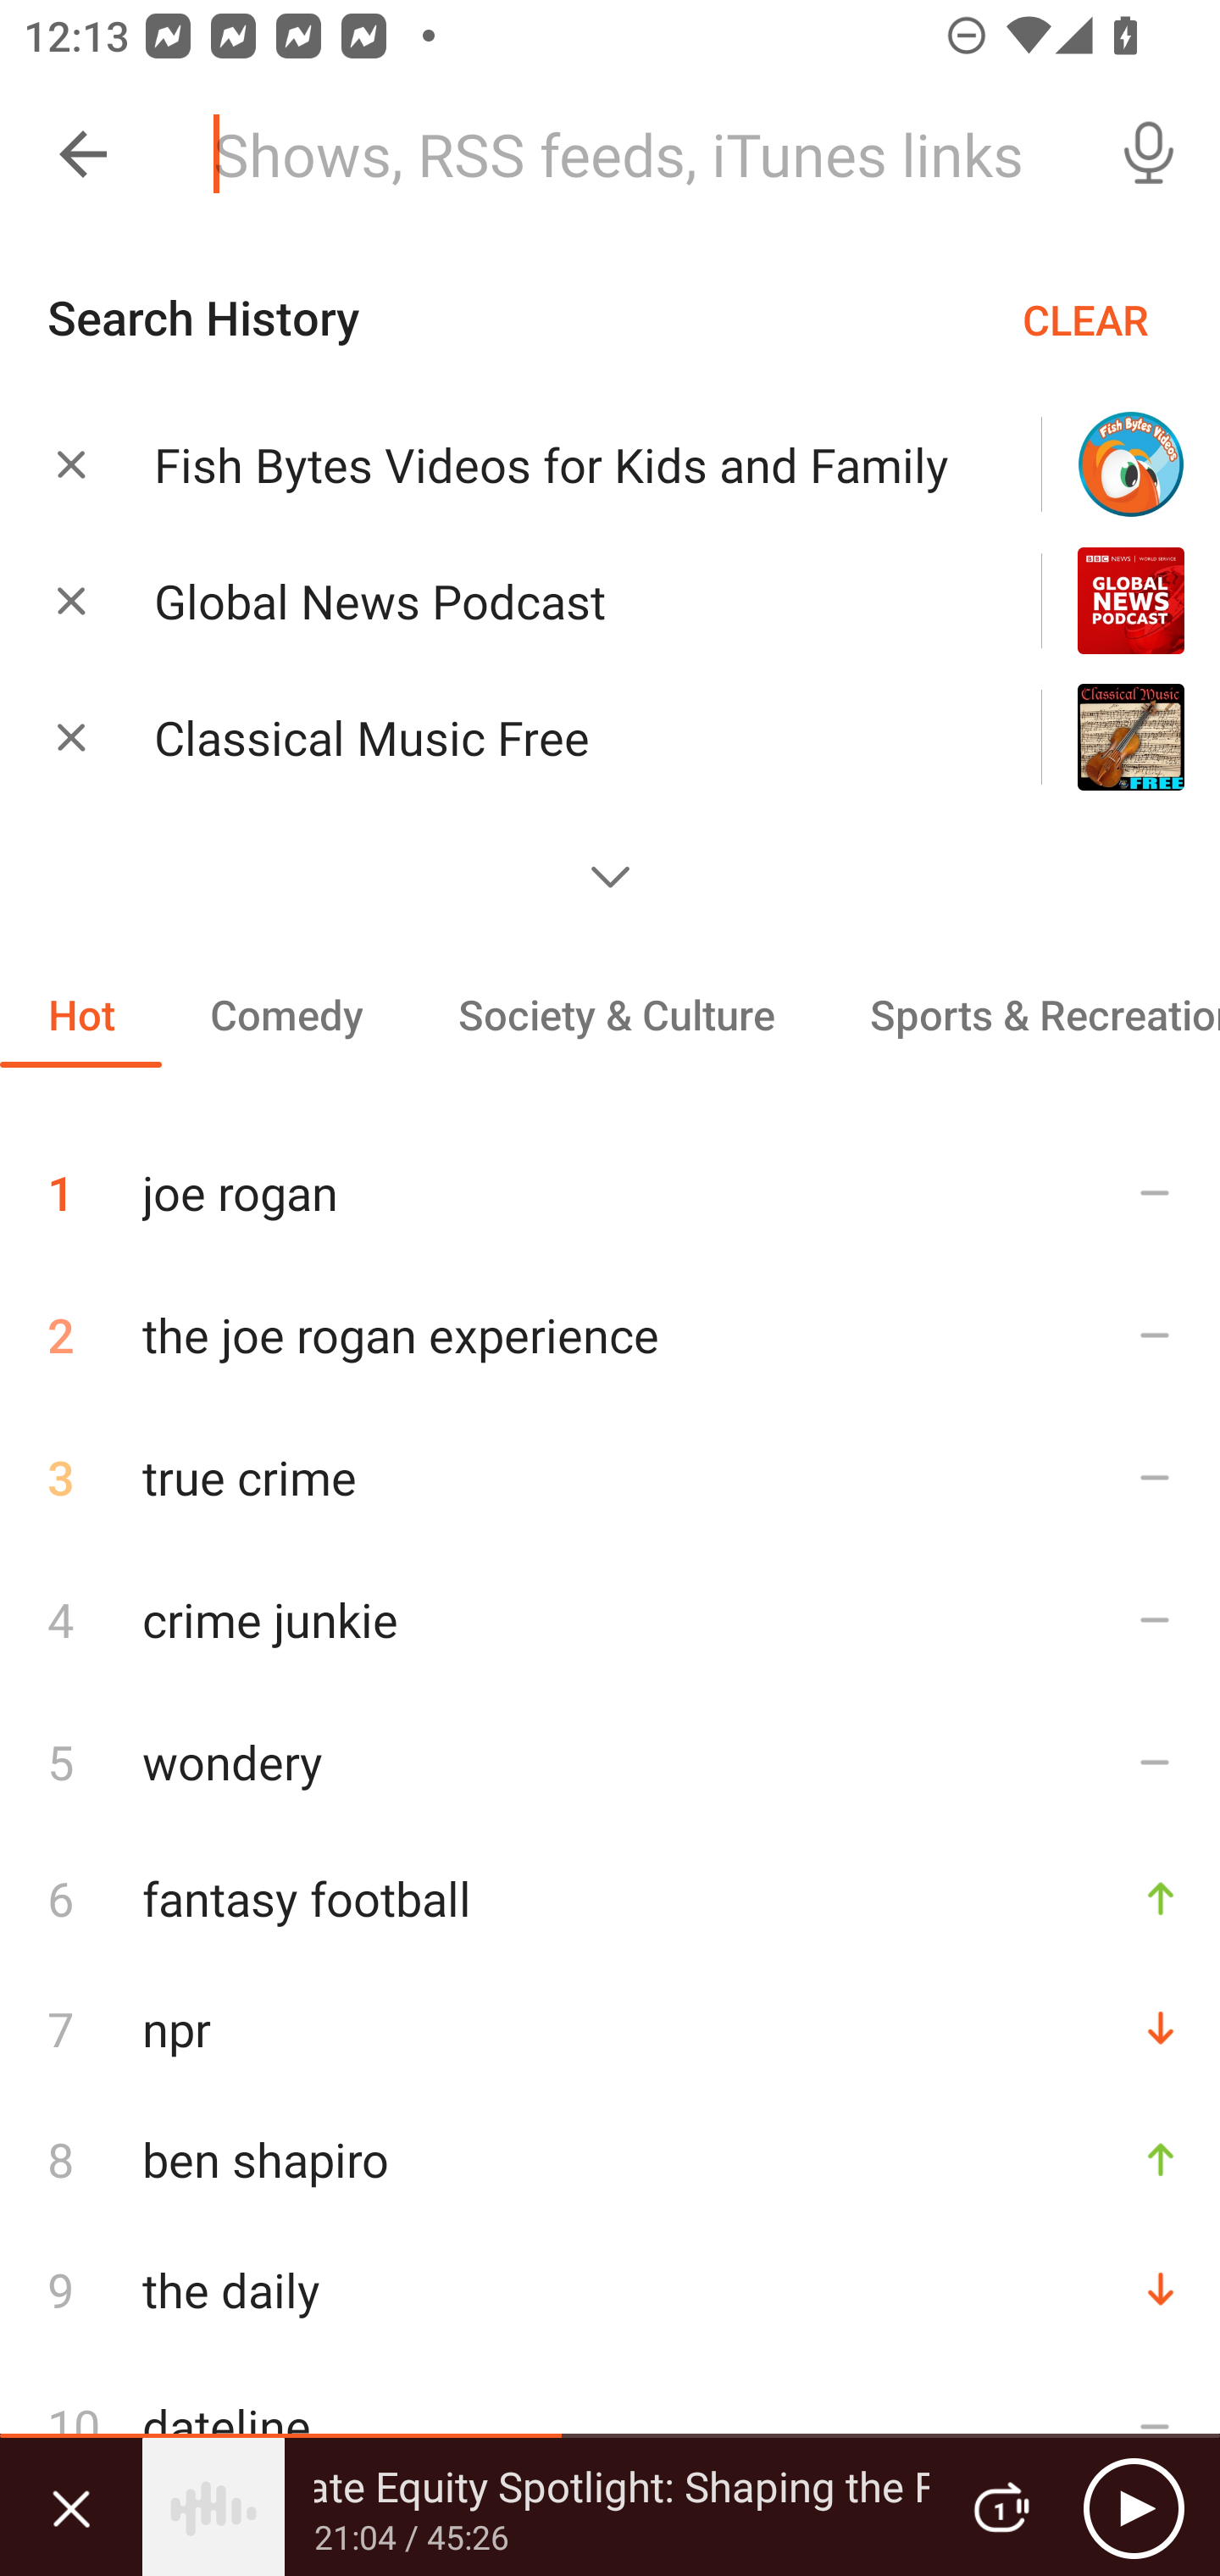 This screenshot has width=1220, height=2576. Describe the element at coordinates (83, 154) in the screenshot. I see `Collapse` at that location.